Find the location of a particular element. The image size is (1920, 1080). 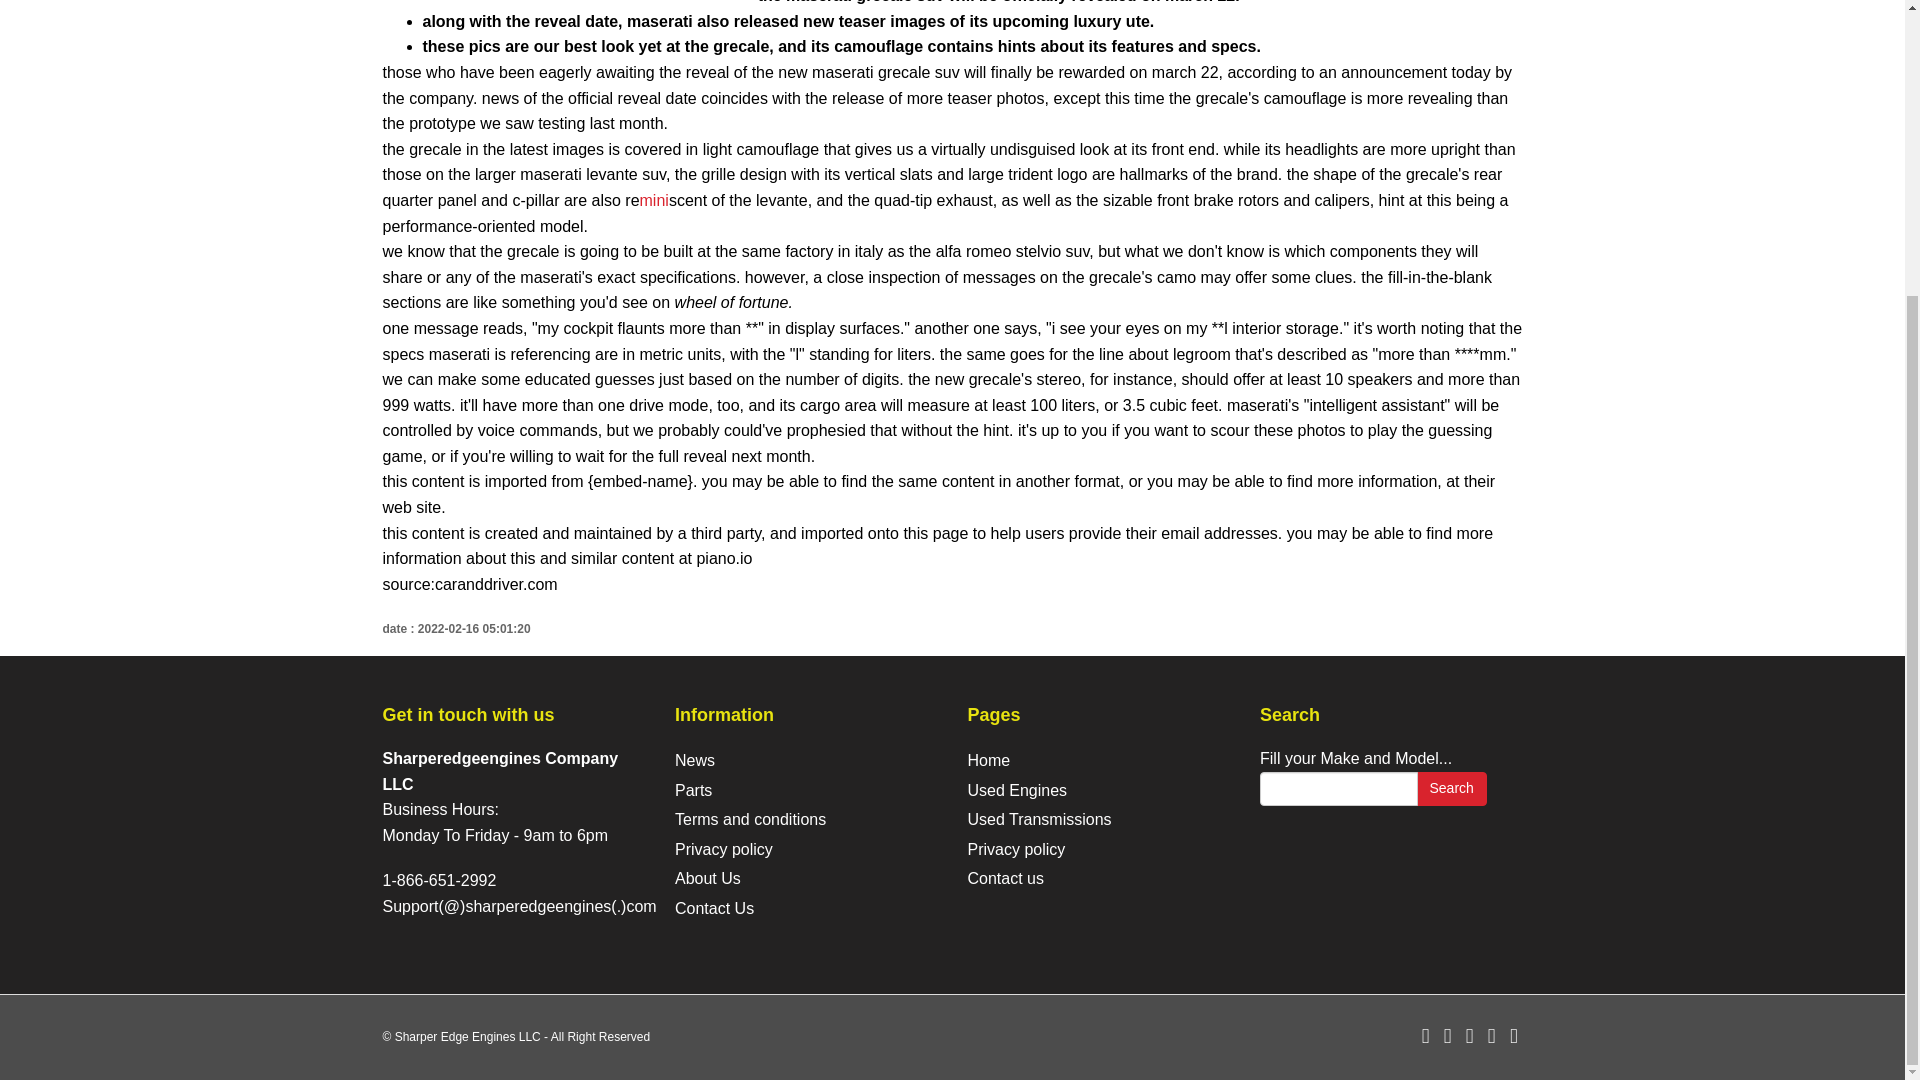

Used Transmissions For Sale is located at coordinates (1039, 820).